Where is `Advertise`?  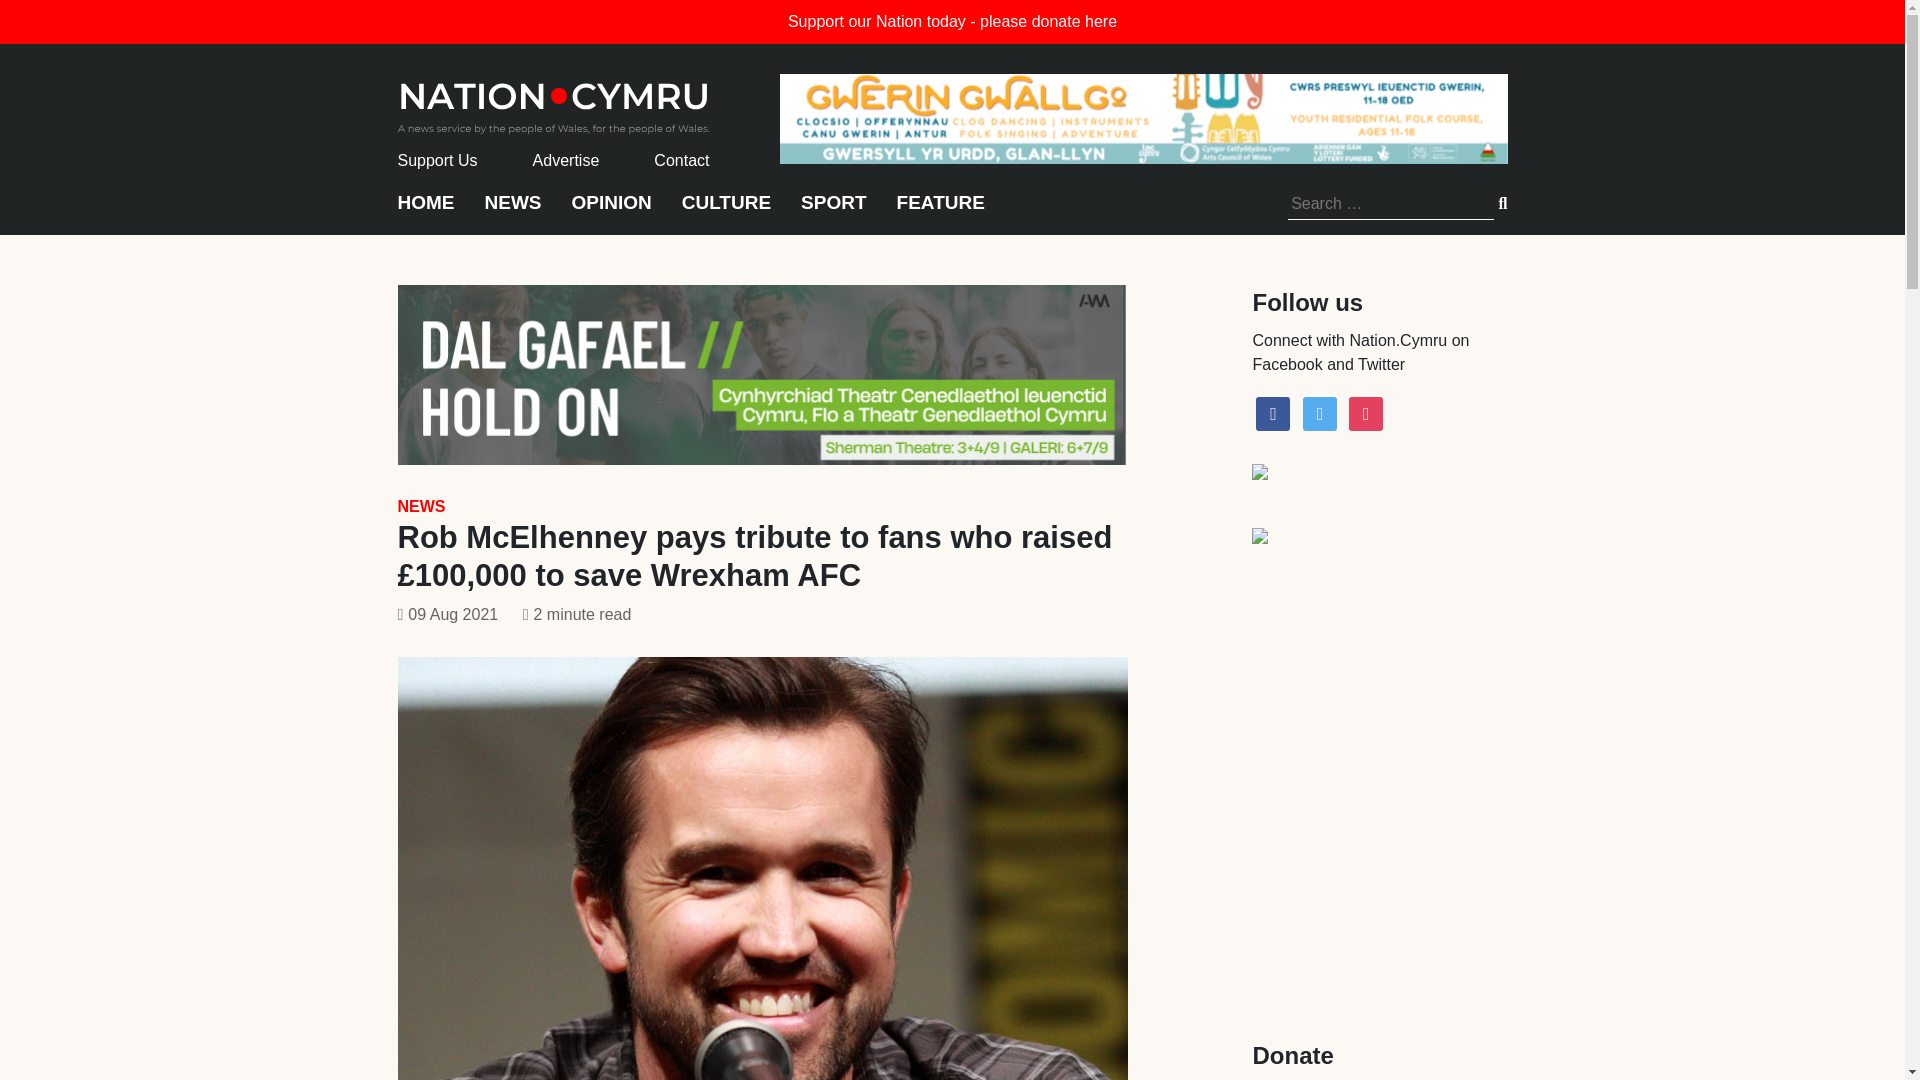 Advertise is located at coordinates (566, 160).